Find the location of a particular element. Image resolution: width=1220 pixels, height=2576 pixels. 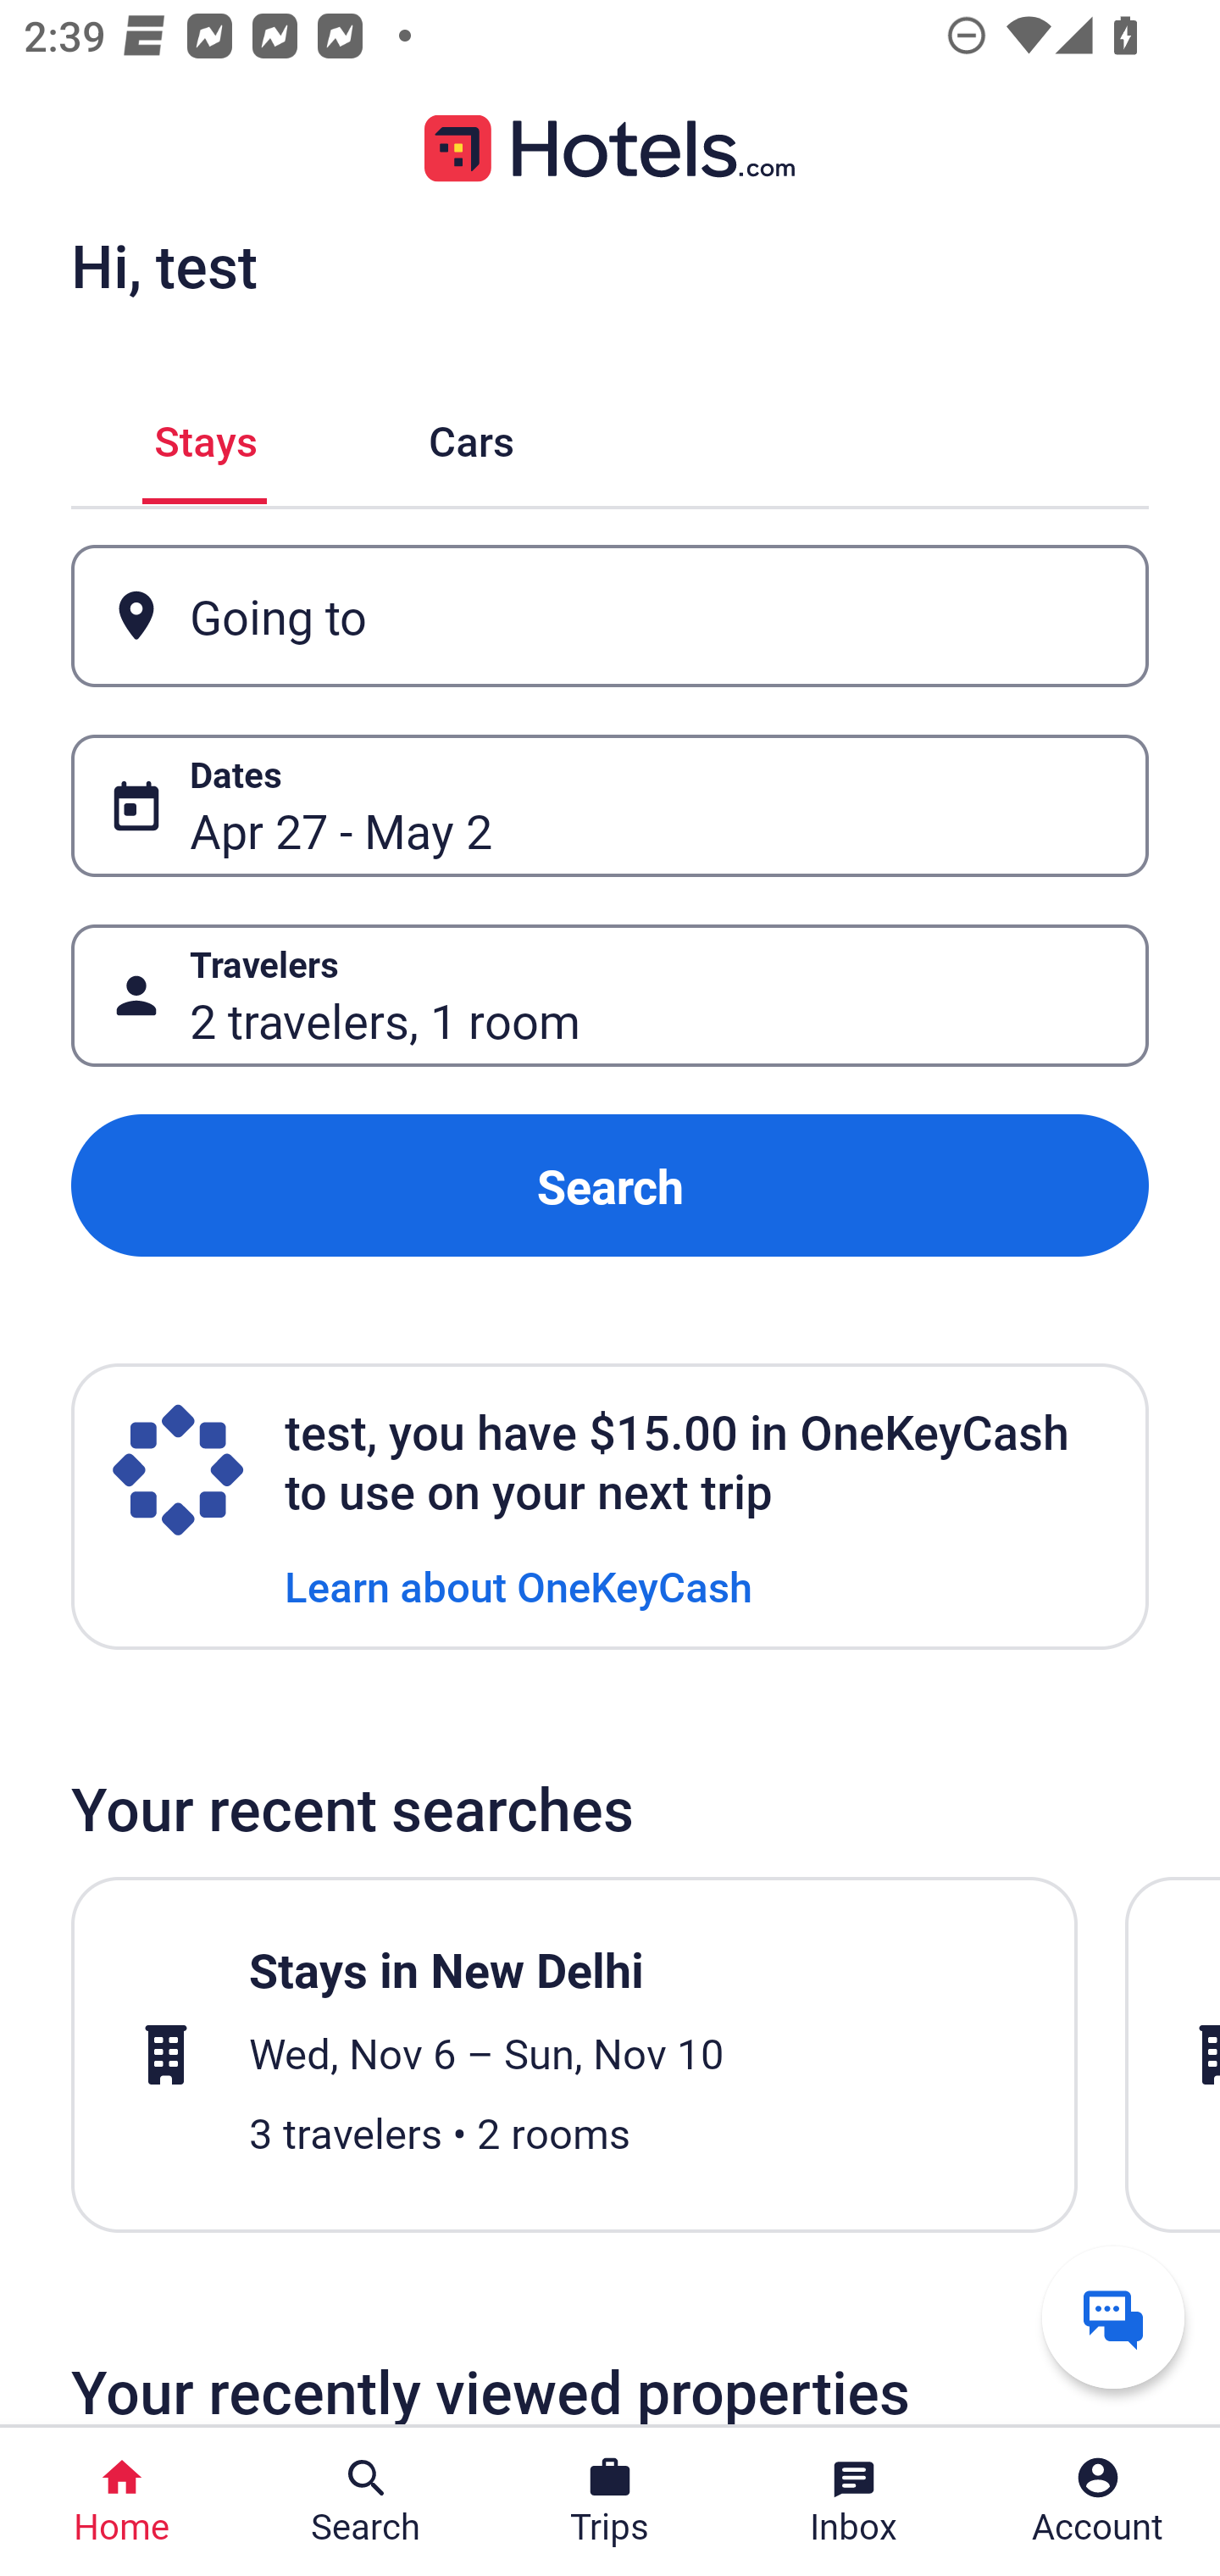

Trips Trips Button is located at coordinates (610, 2501).